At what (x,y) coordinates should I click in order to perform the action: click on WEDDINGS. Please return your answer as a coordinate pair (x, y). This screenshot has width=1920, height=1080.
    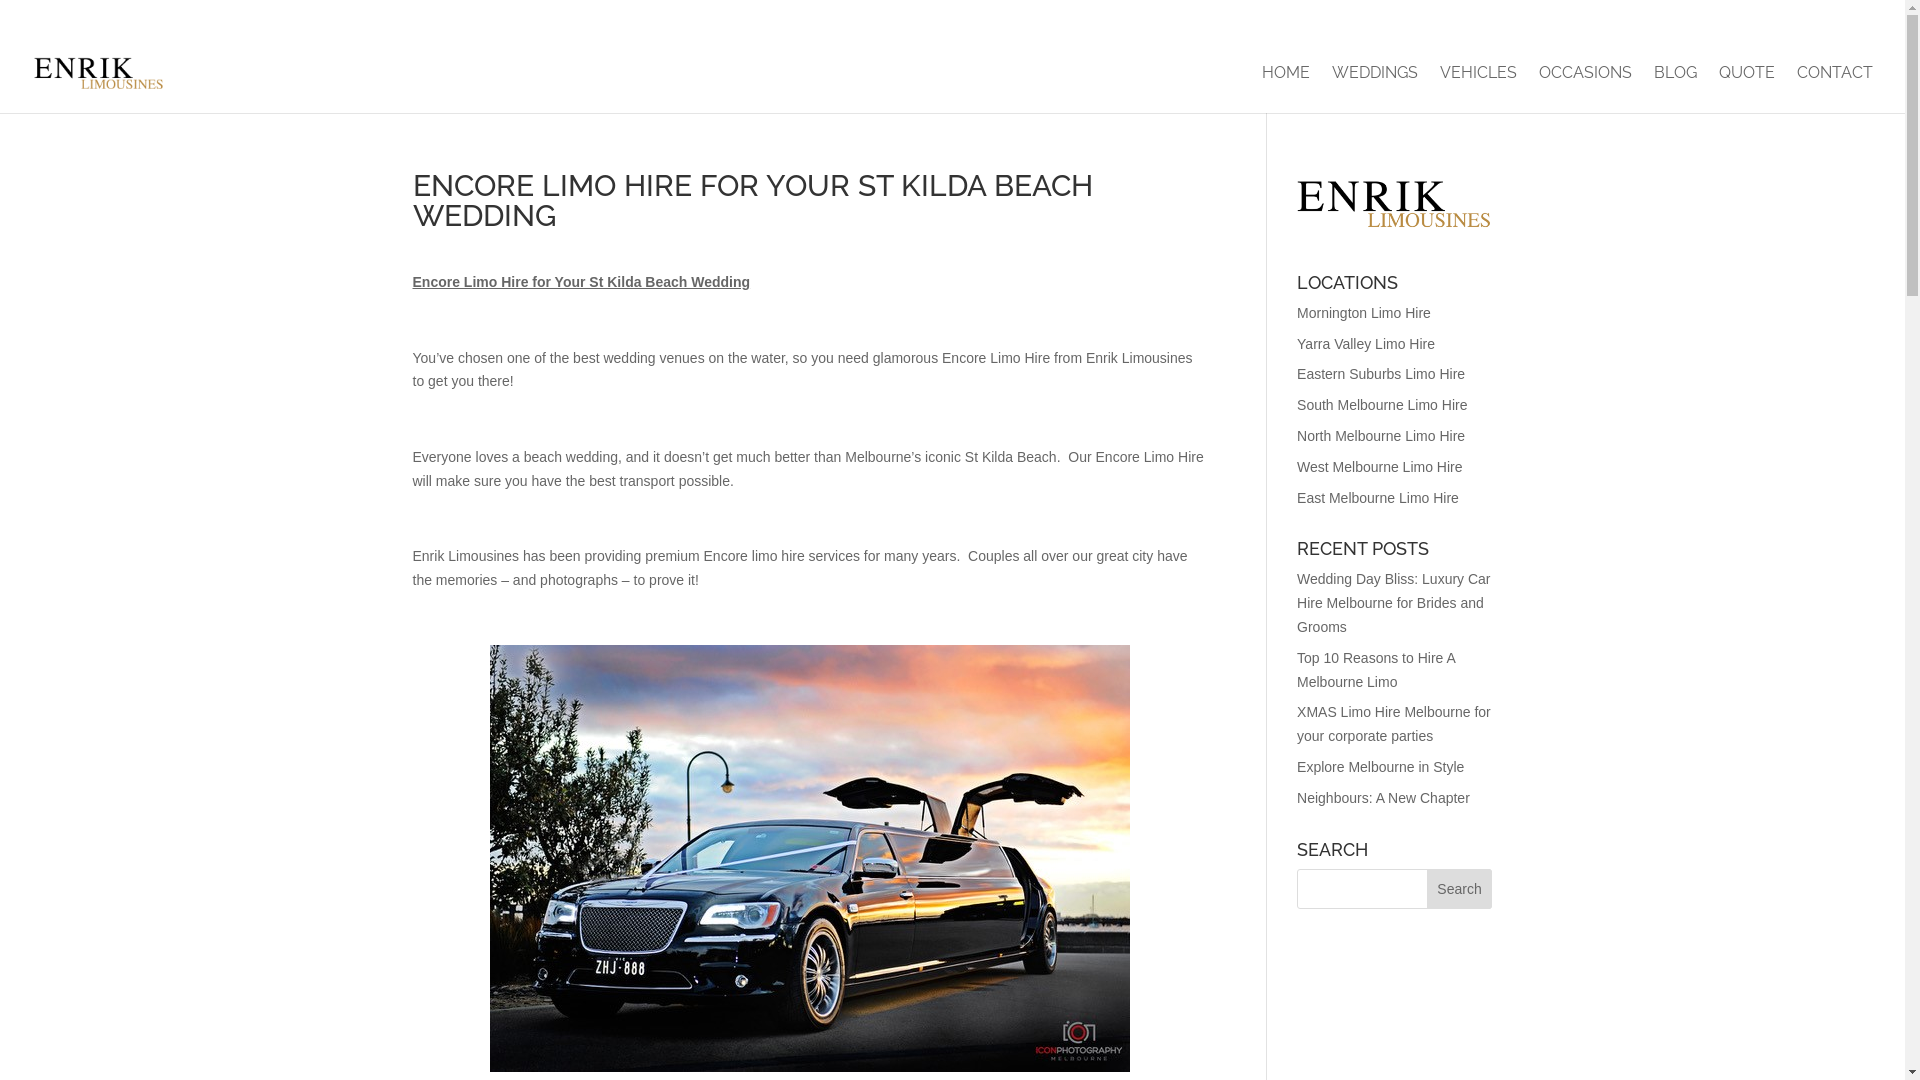
    Looking at the image, I should click on (1375, 90).